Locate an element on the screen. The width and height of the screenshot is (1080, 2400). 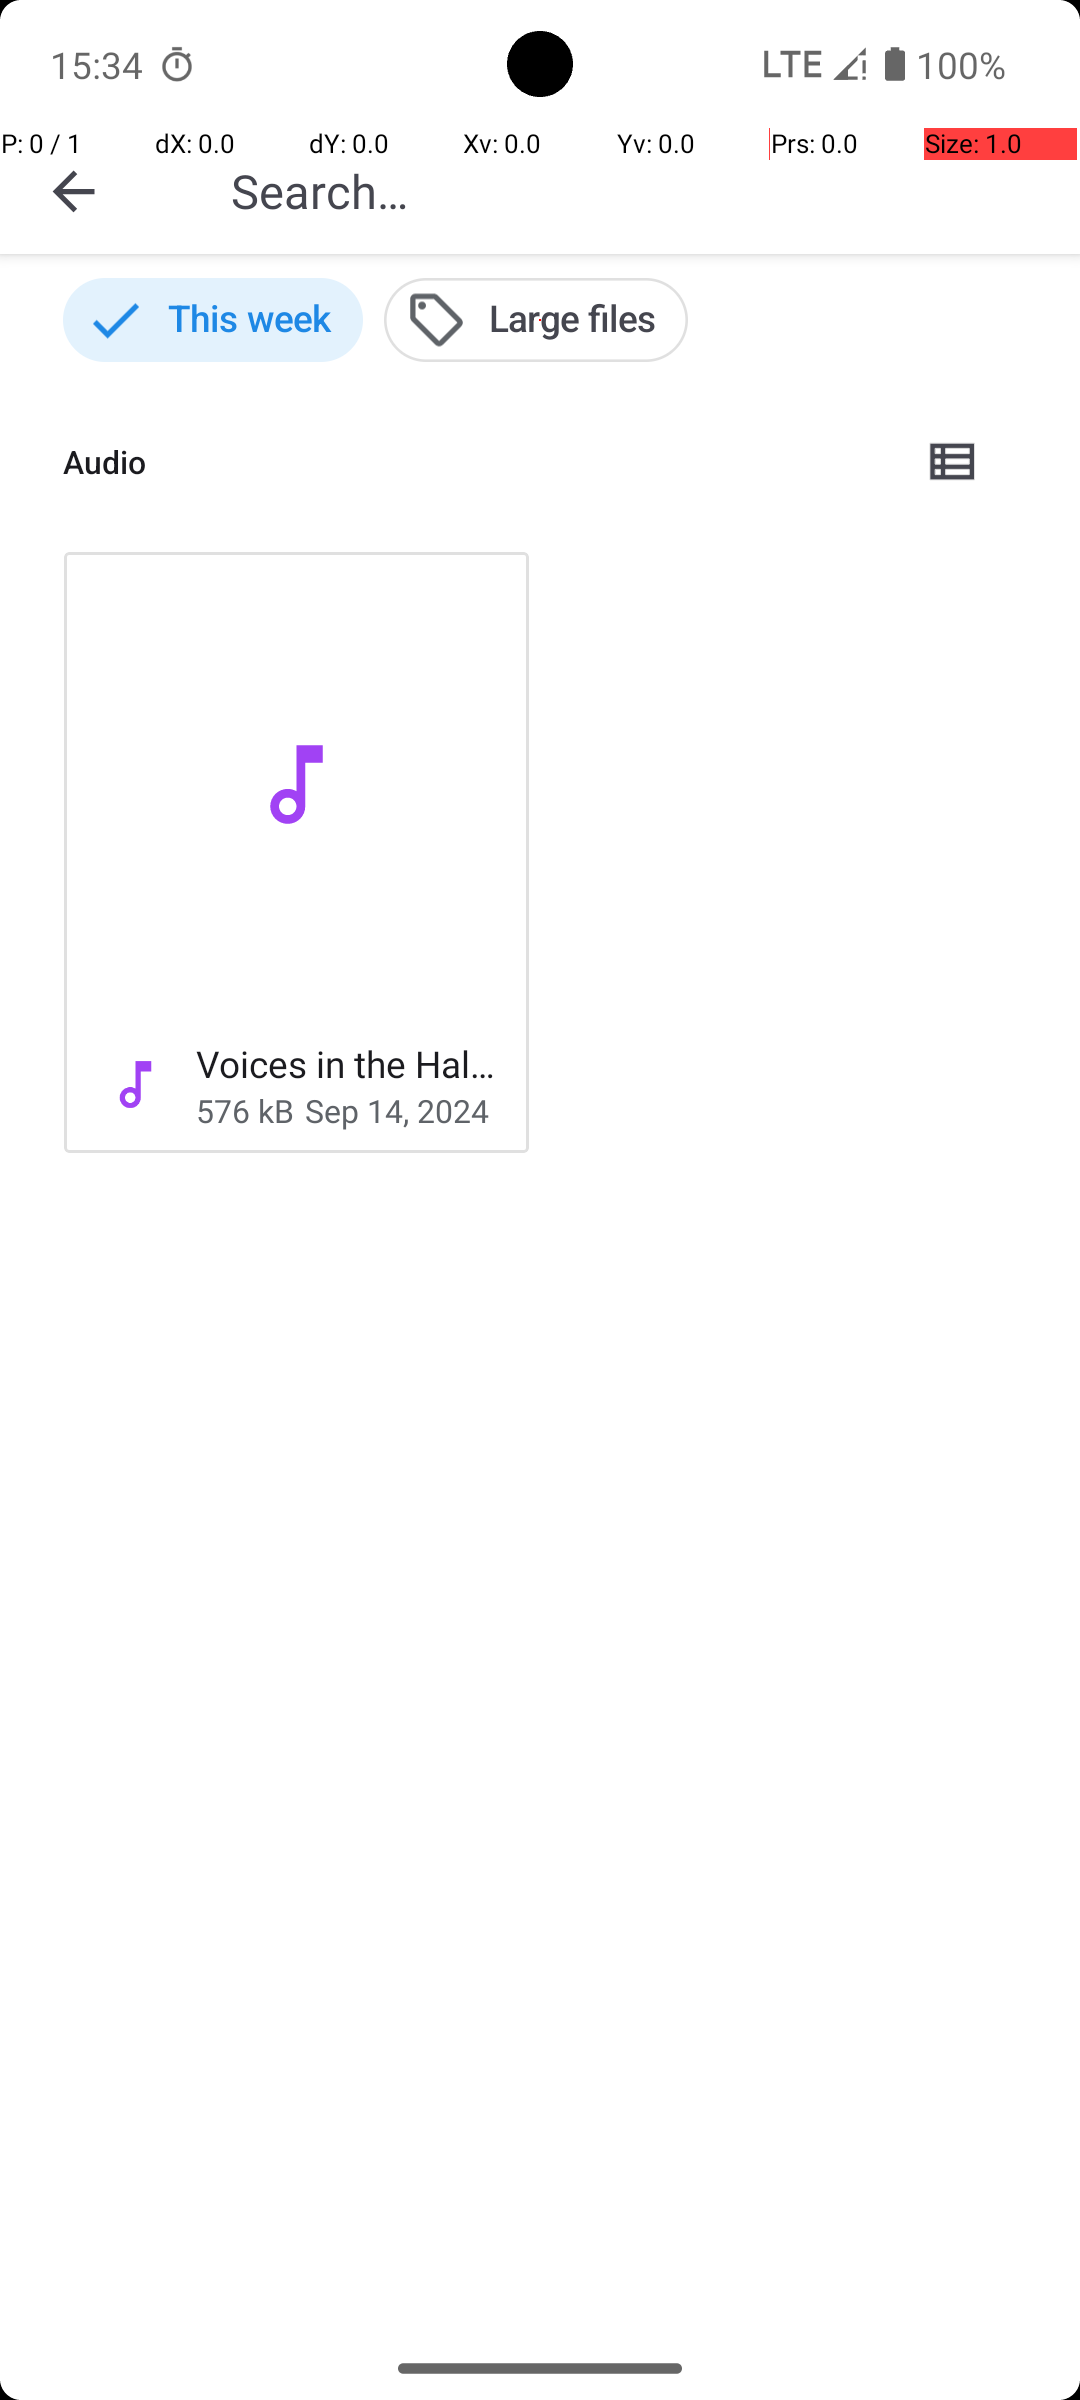
Voices in the Hall.mp3 is located at coordinates (346, 1064).